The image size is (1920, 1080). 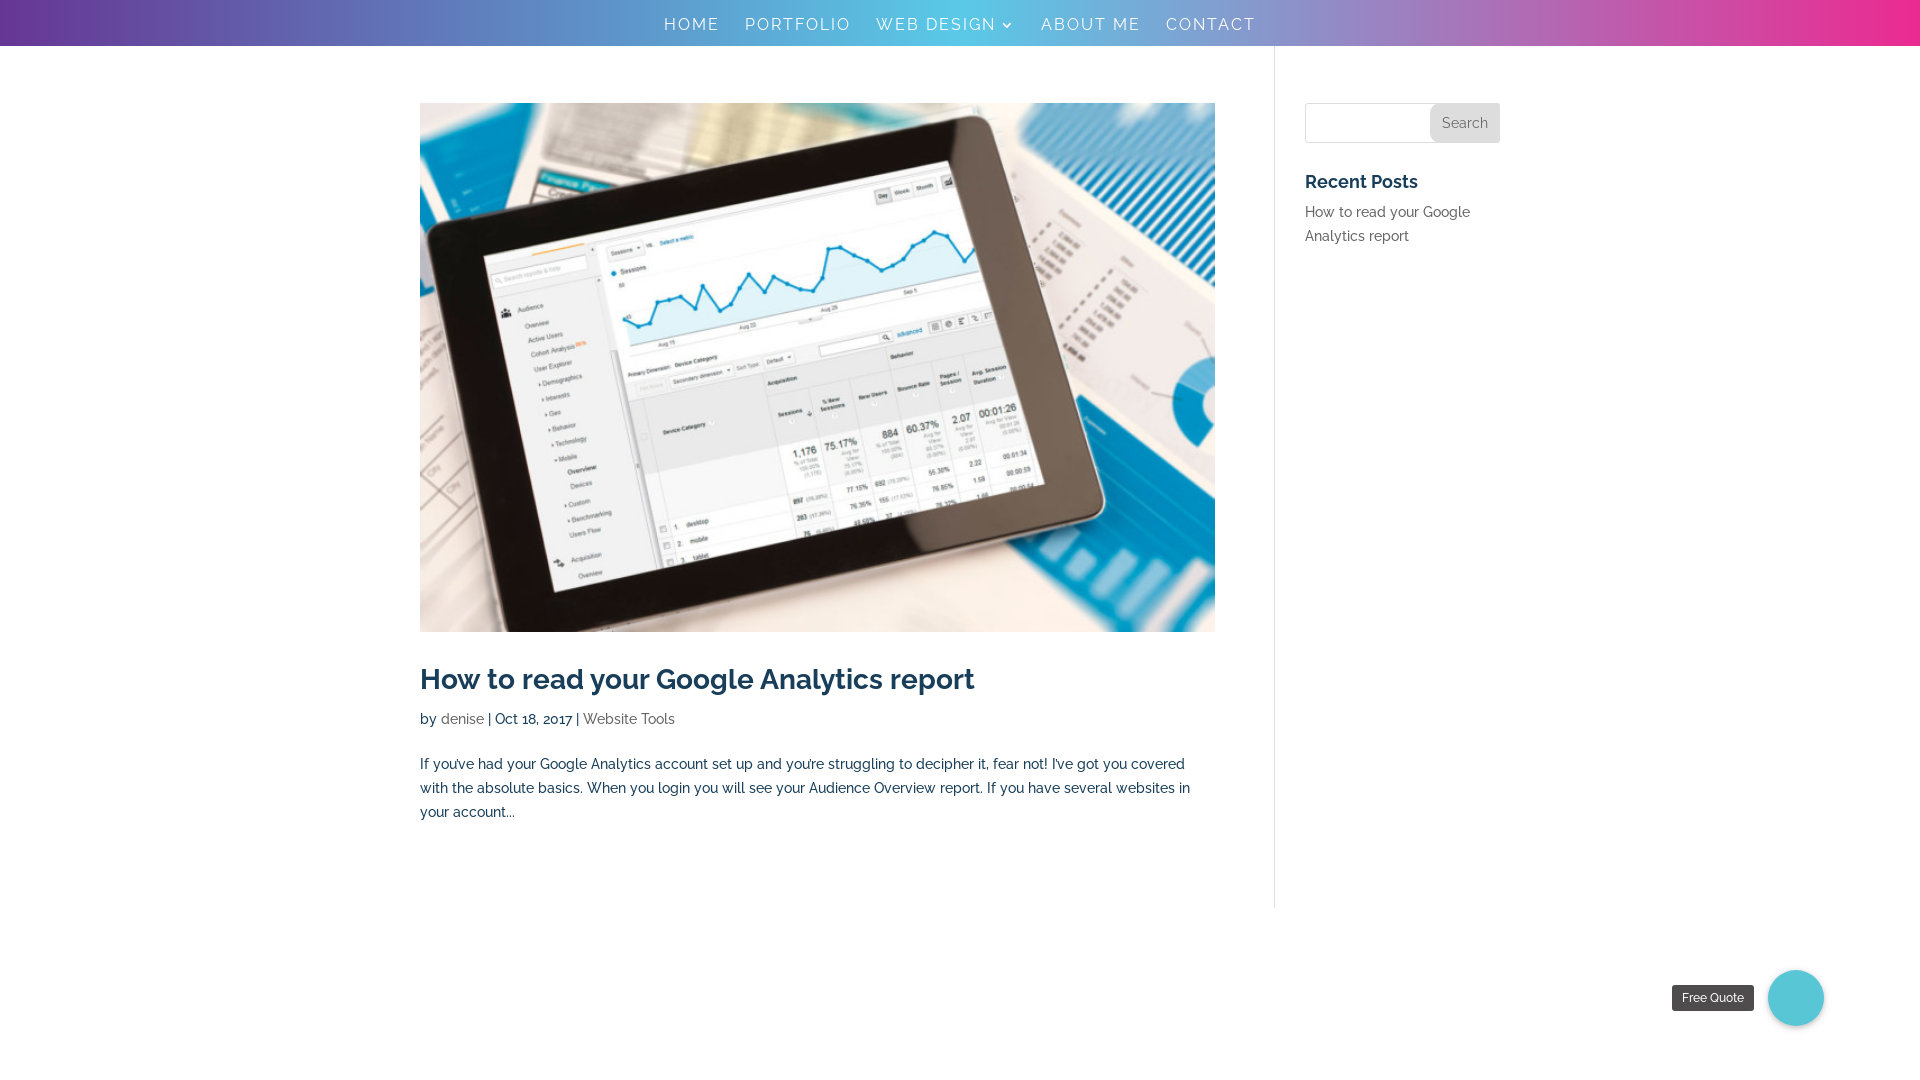 What do you see at coordinates (629, 719) in the screenshot?
I see `Website Tools` at bounding box center [629, 719].